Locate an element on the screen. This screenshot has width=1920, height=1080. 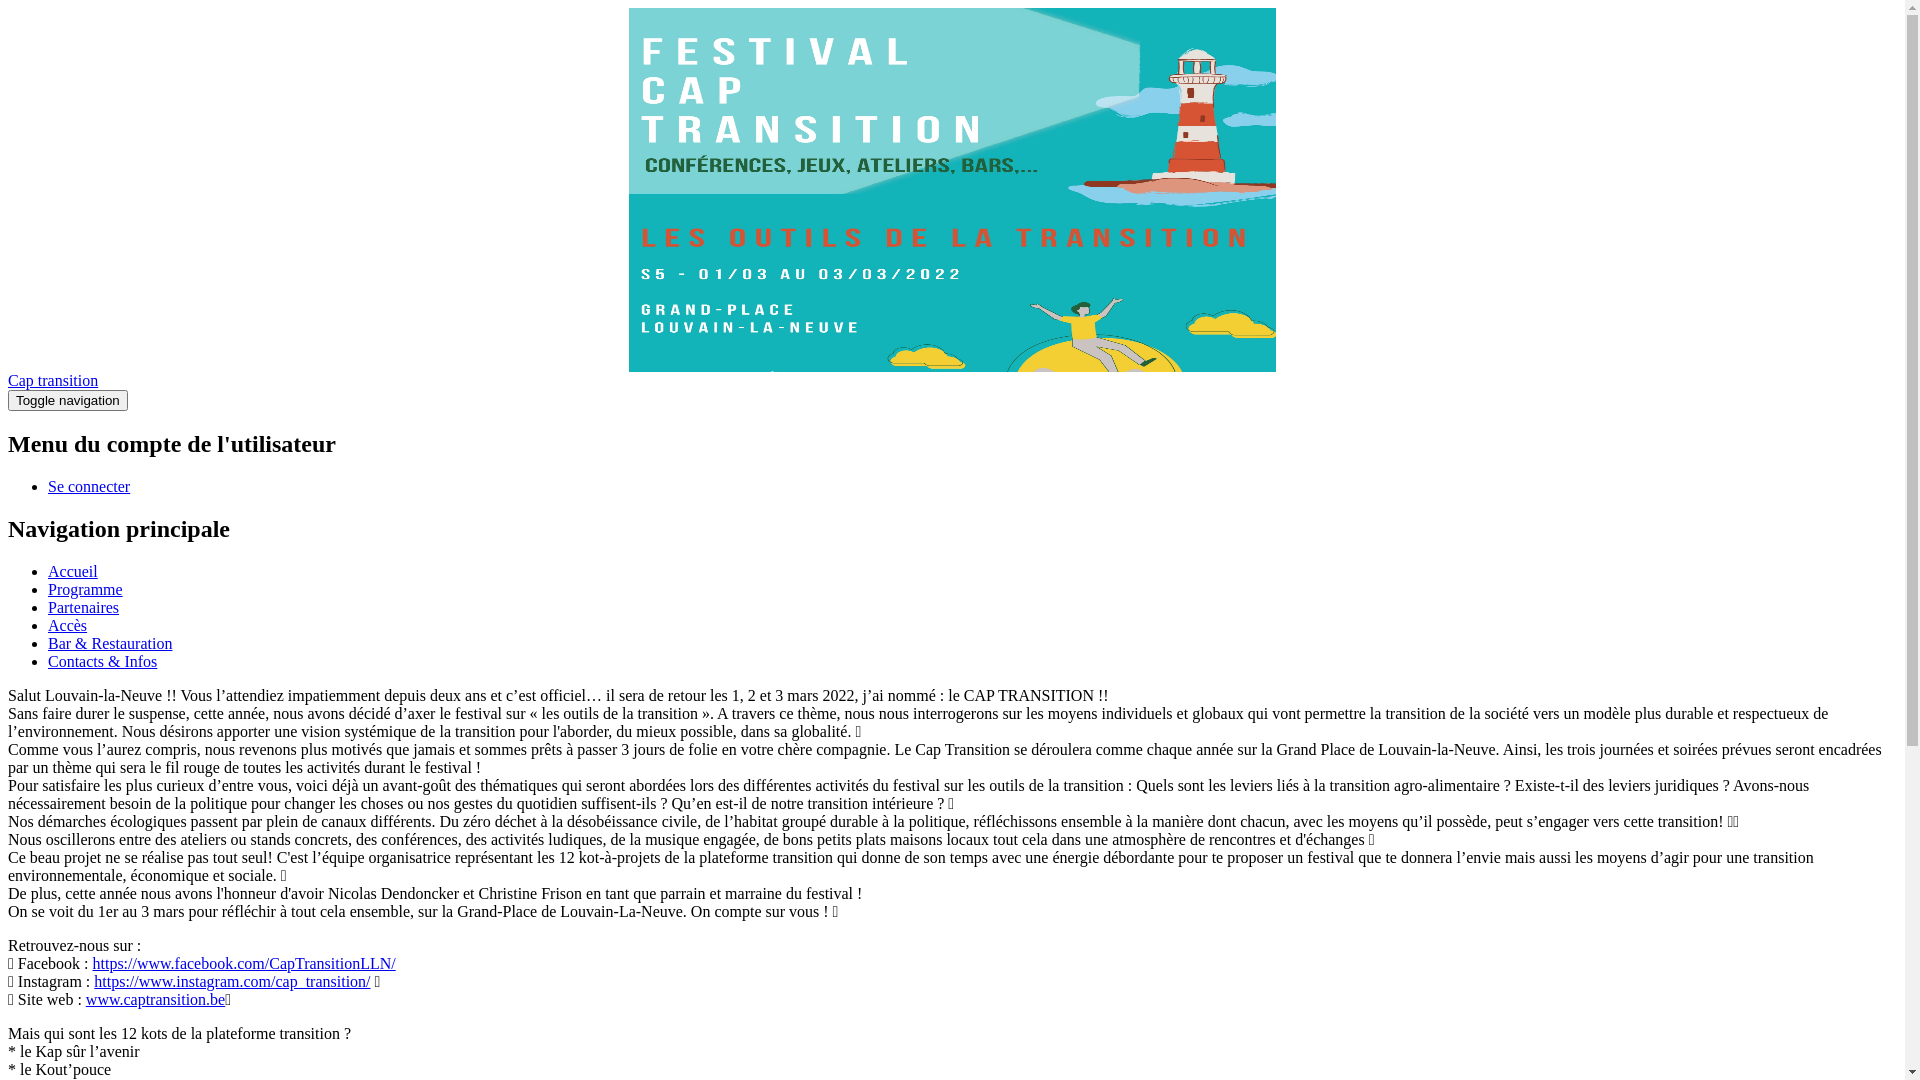
Se connecter is located at coordinates (89, 486).